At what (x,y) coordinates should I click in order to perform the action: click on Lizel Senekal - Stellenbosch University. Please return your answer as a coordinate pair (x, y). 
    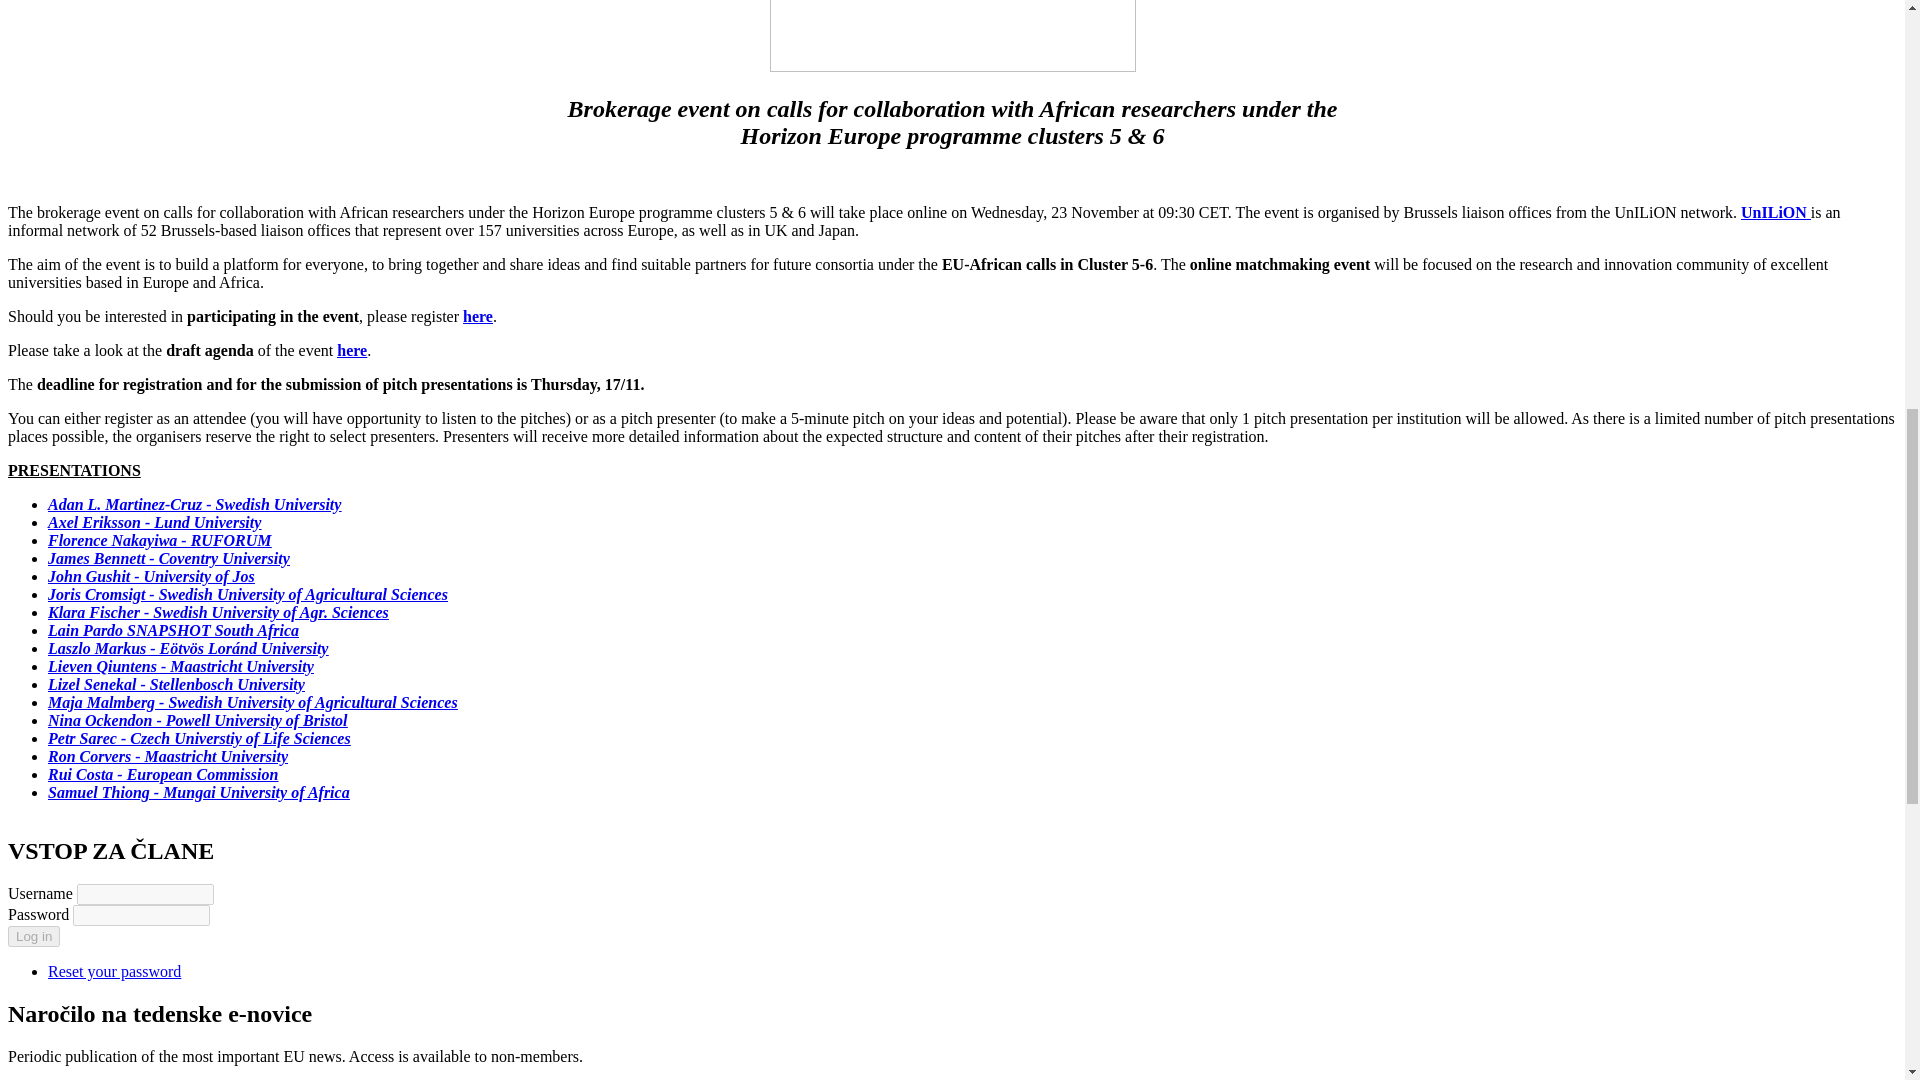
    Looking at the image, I should click on (176, 684).